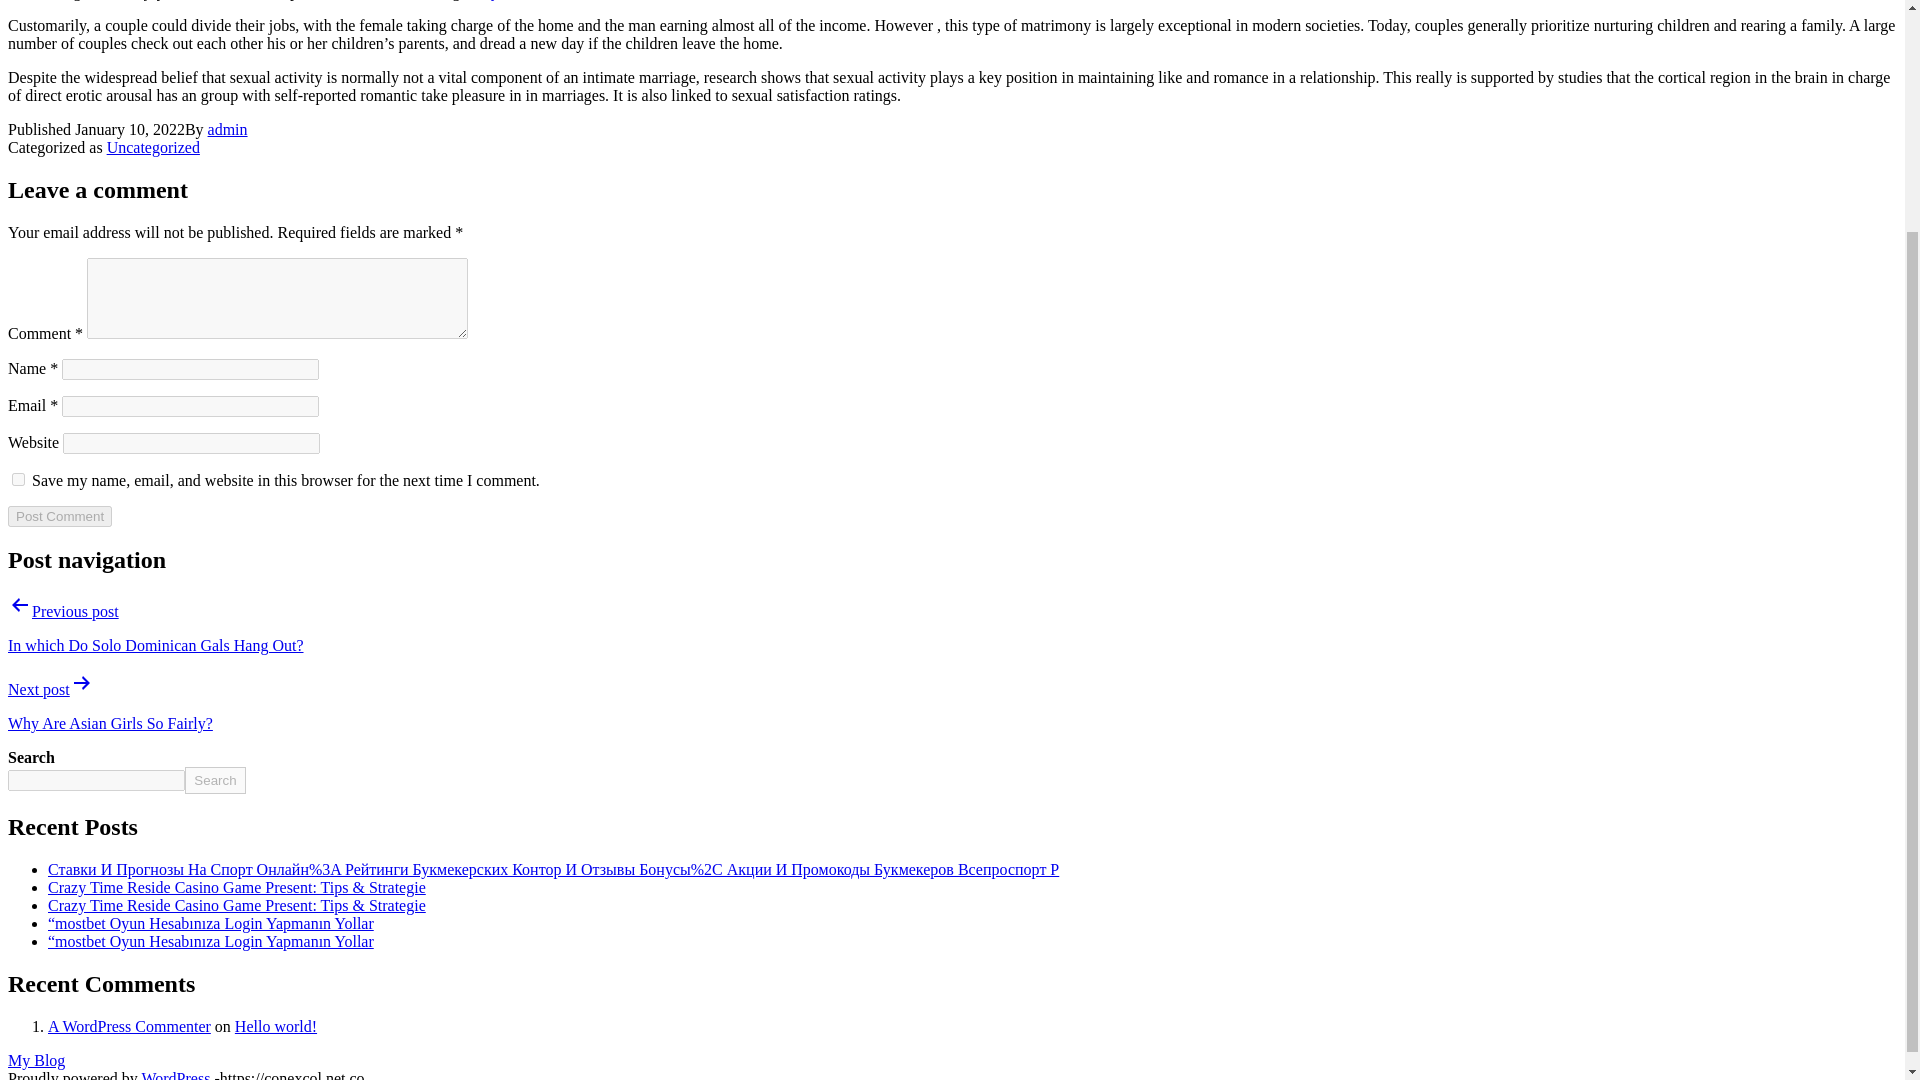 Image resolution: width=1920 pixels, height=1080 pixels. What do you see at coordinates (275, 1026) in the screenshot?
I see `Hello world!` at bounding box center [275, 1026].